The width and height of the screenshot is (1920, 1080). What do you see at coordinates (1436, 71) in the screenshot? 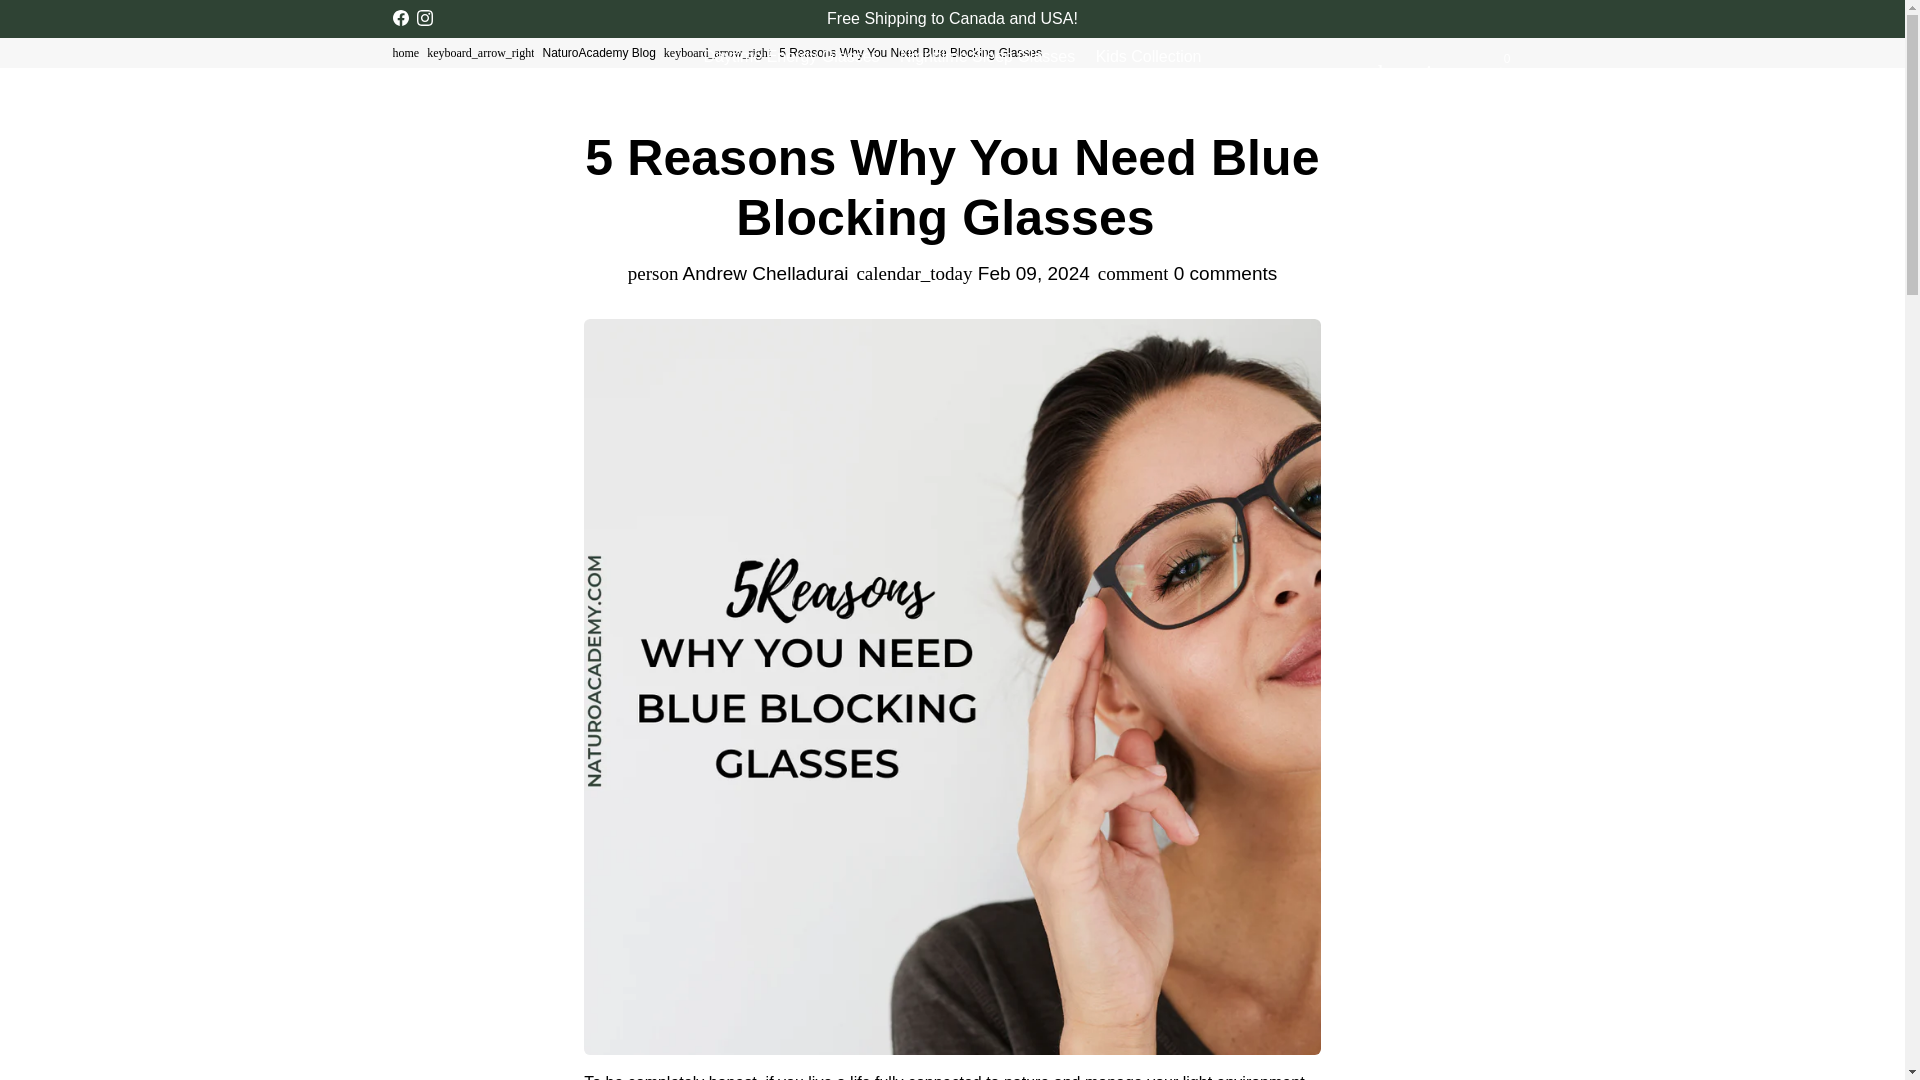
I see `Cart` at bounding box center [1436, 71].